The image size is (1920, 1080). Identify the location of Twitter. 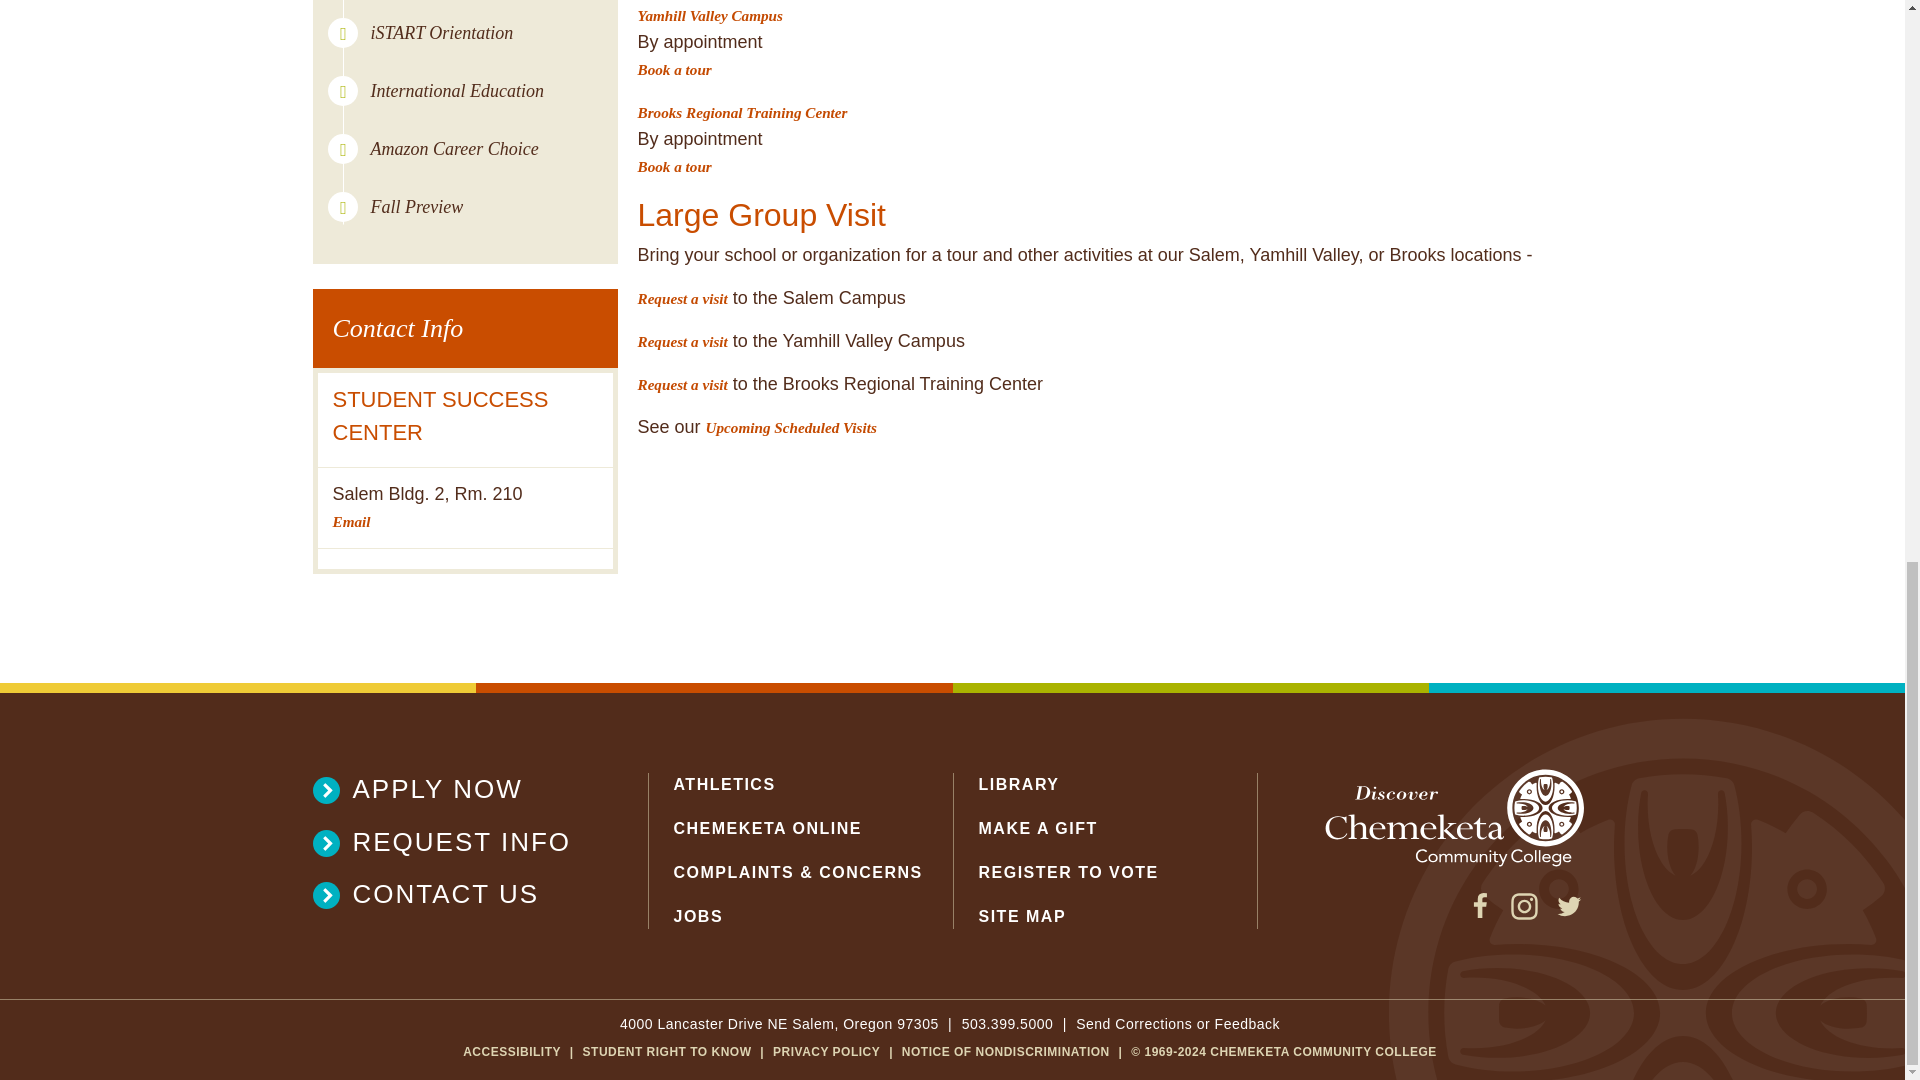
(1568, 914).